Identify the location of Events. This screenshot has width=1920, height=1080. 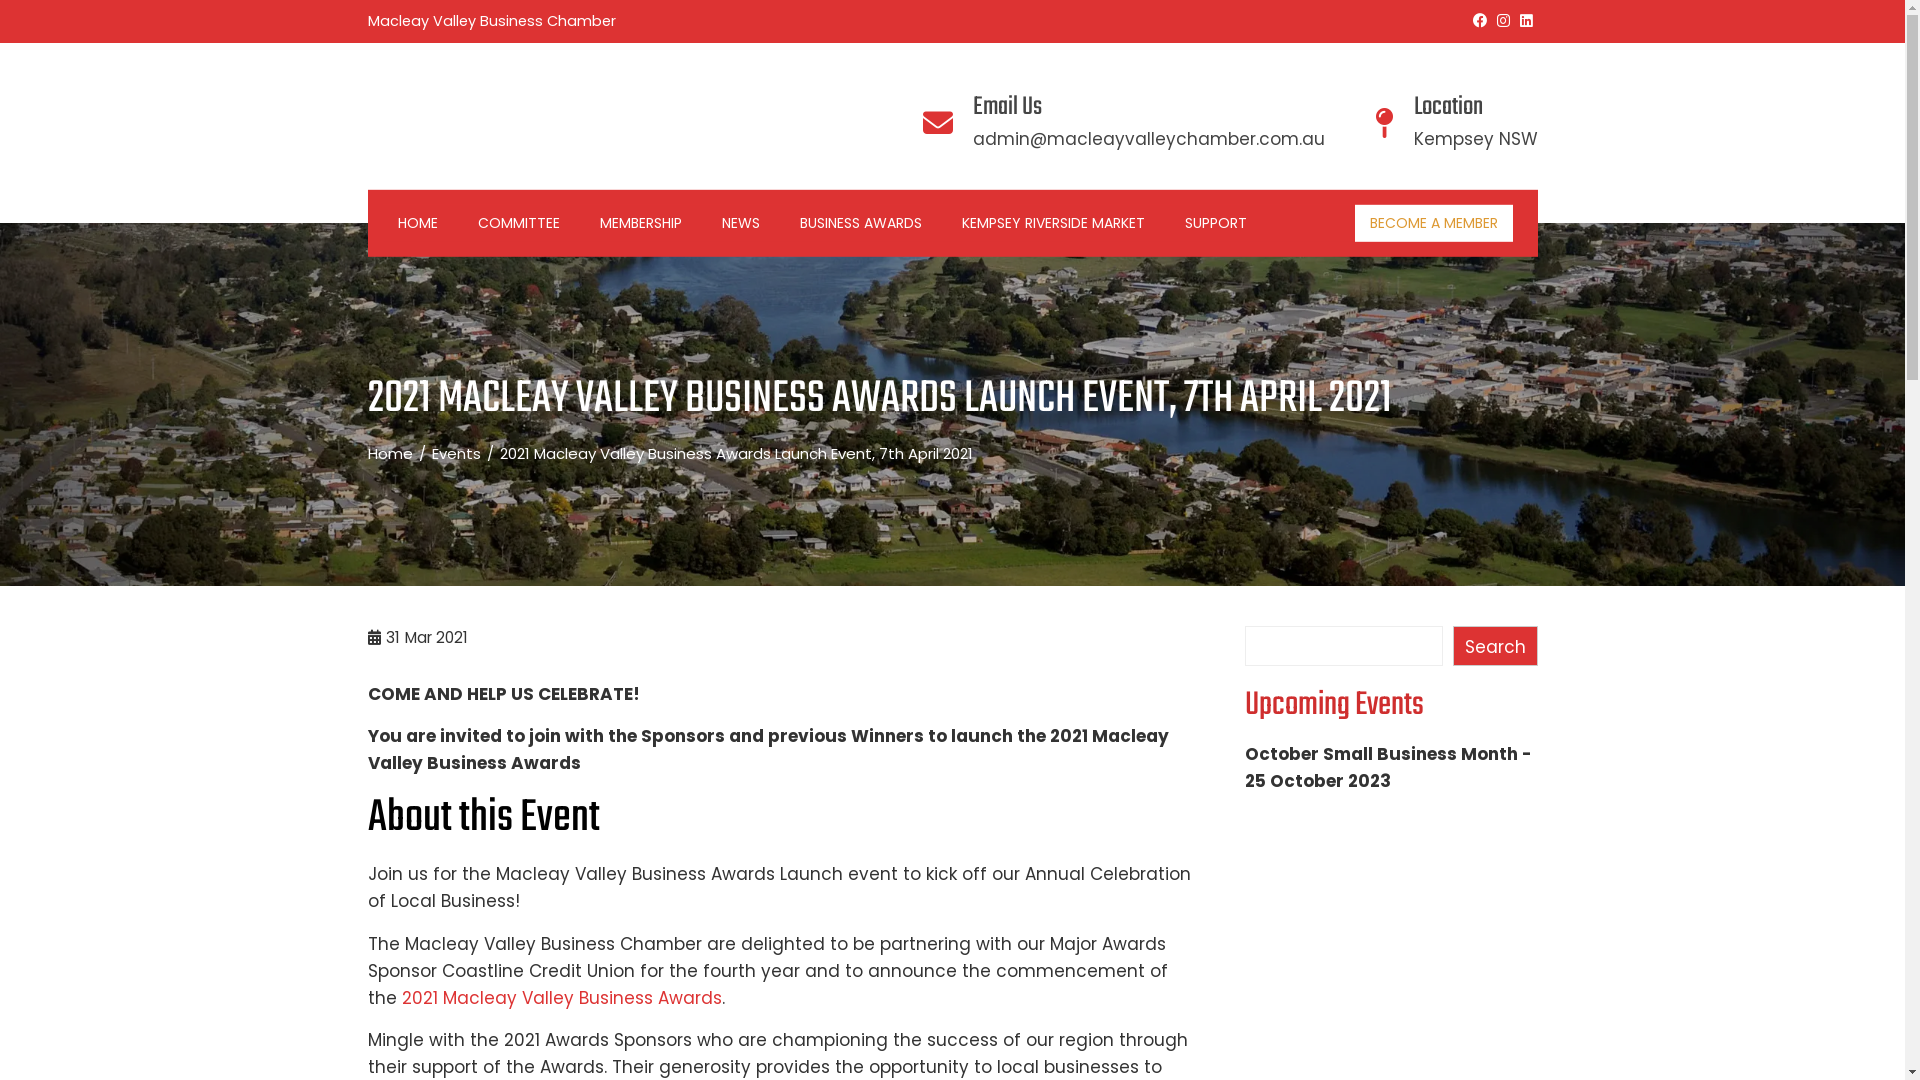
(456, 454).